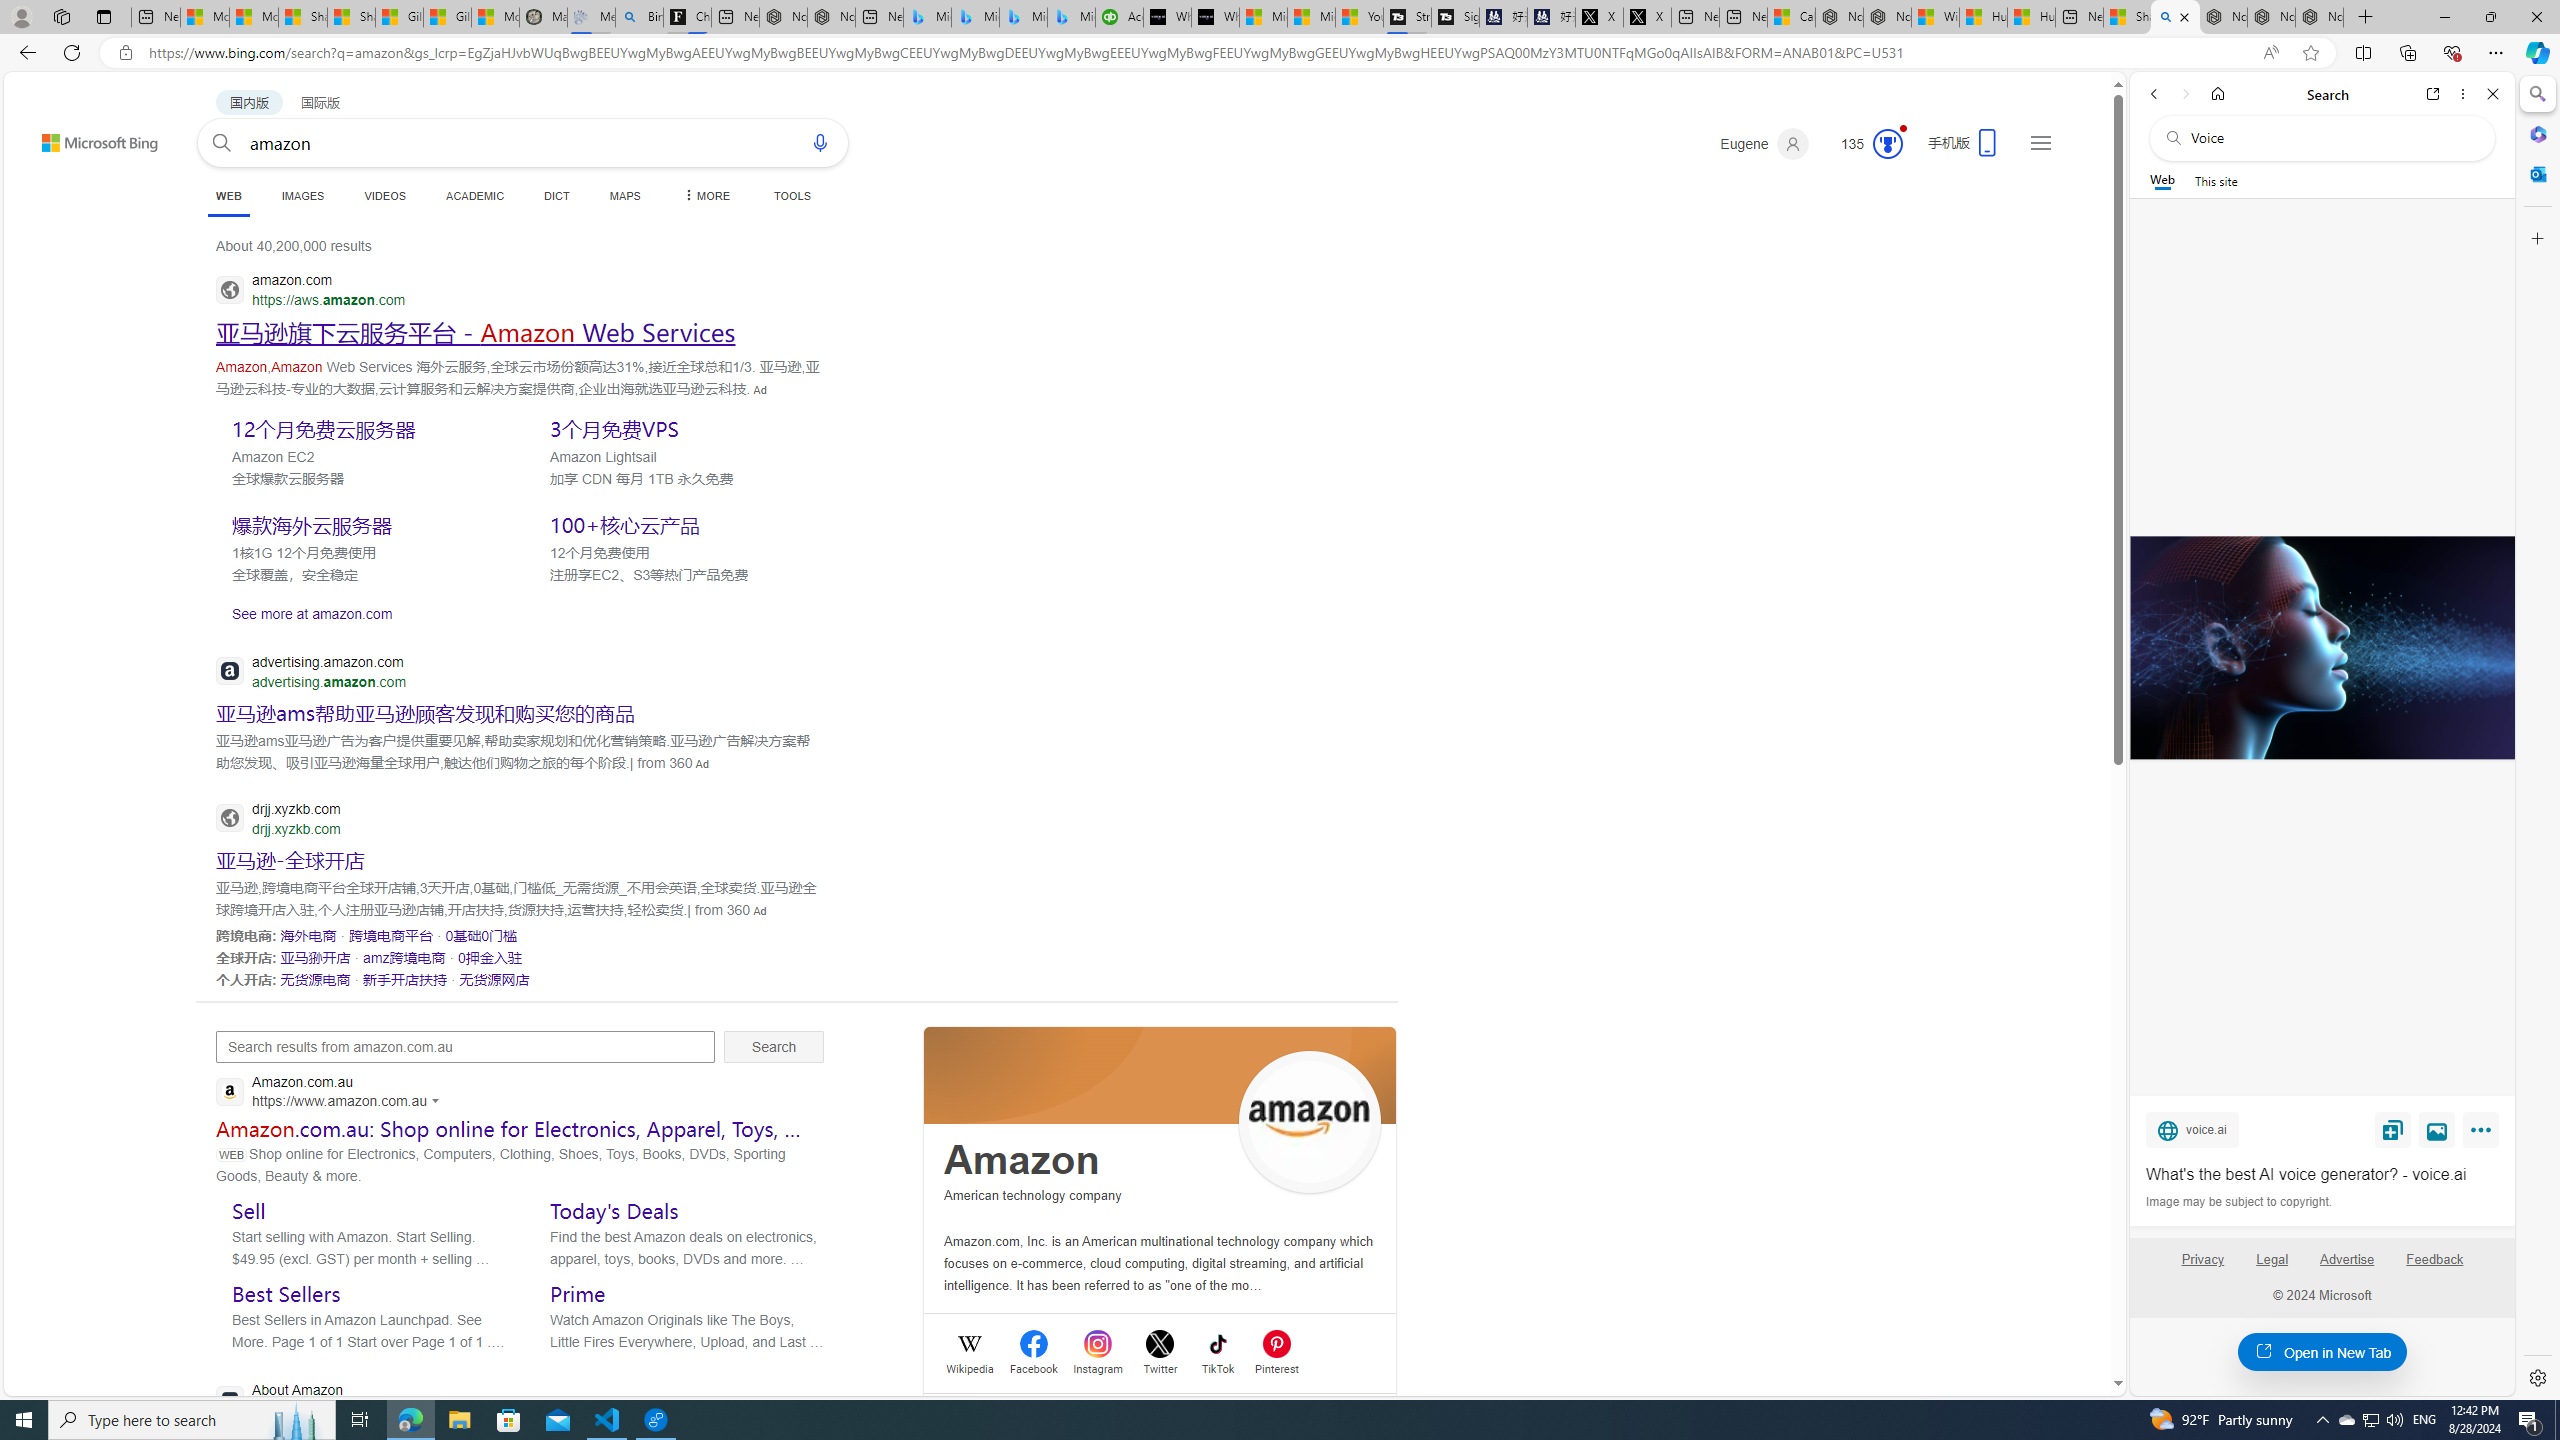 Image resolution: width=2560 pixels, height=1440 pixels. I want to click on SERP,5573, so click(406, 978).